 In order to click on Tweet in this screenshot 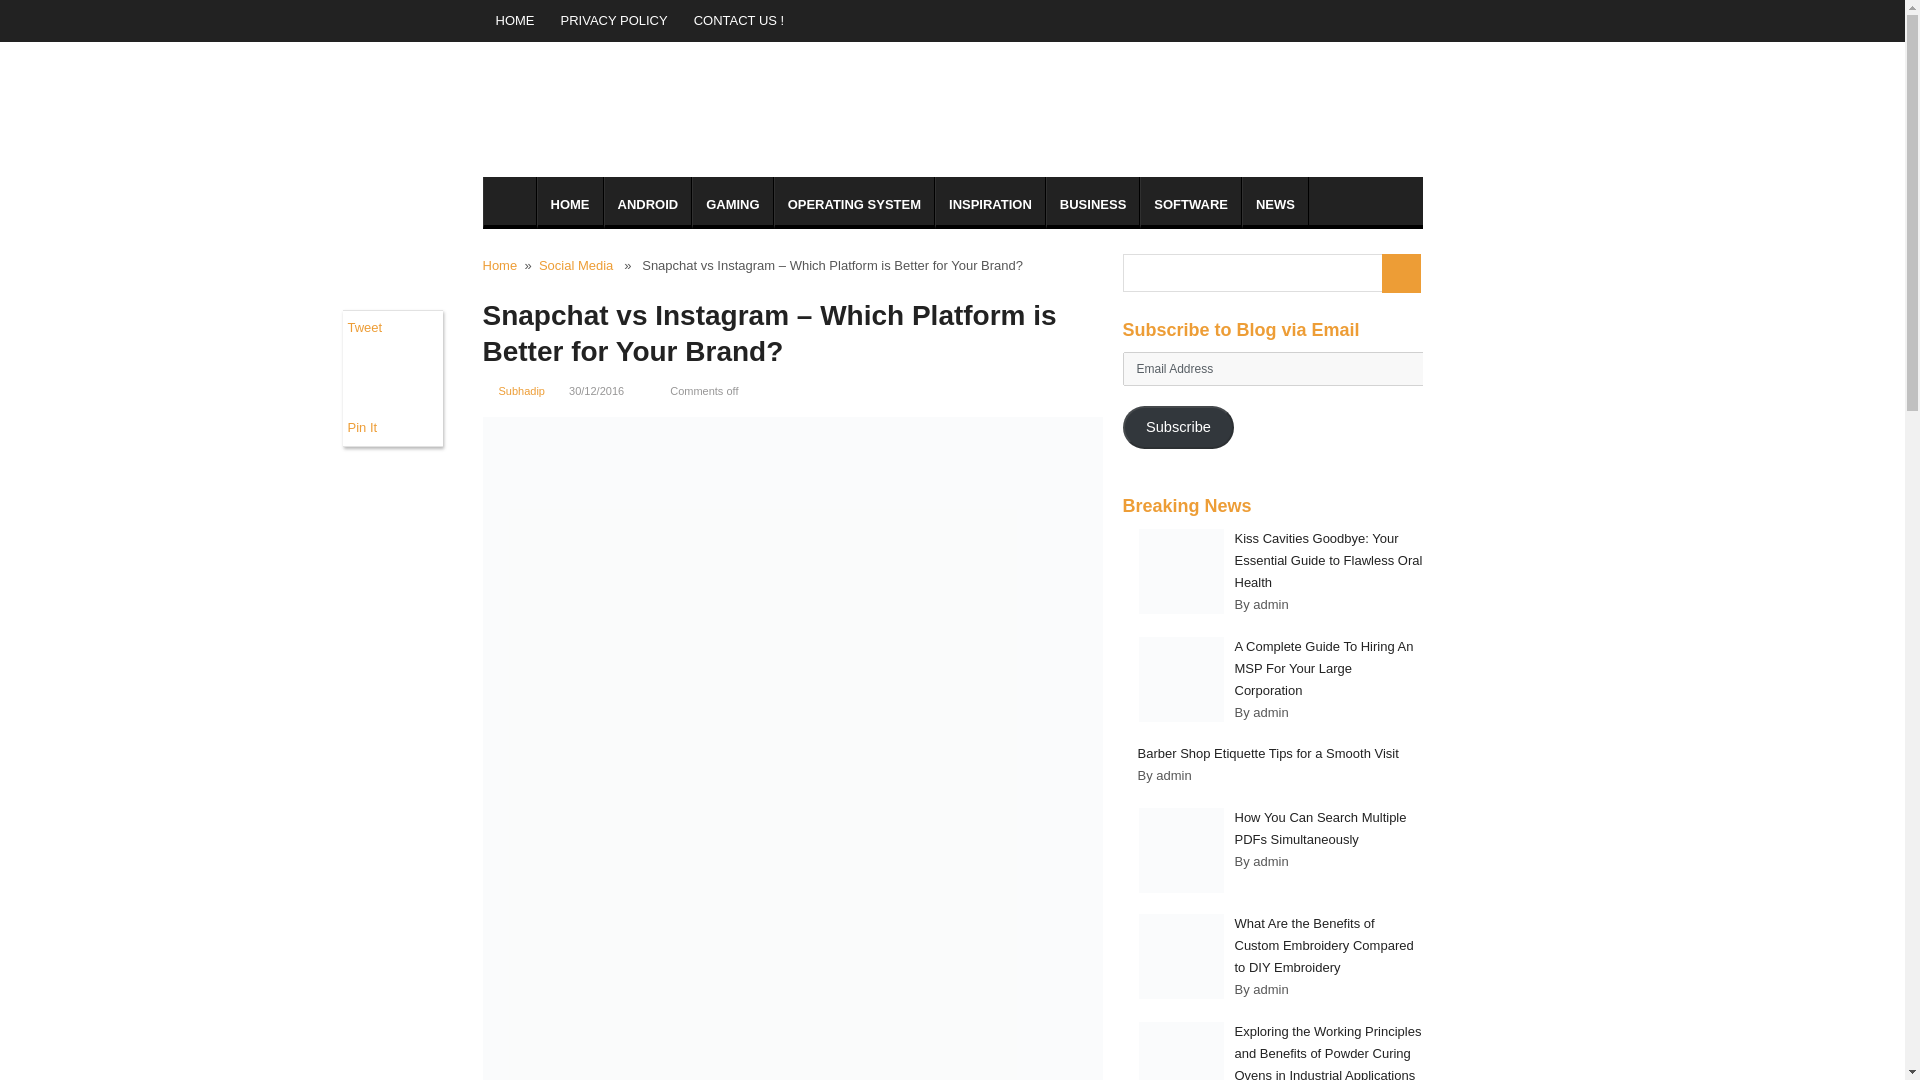, I will do `click(364, 326)`.